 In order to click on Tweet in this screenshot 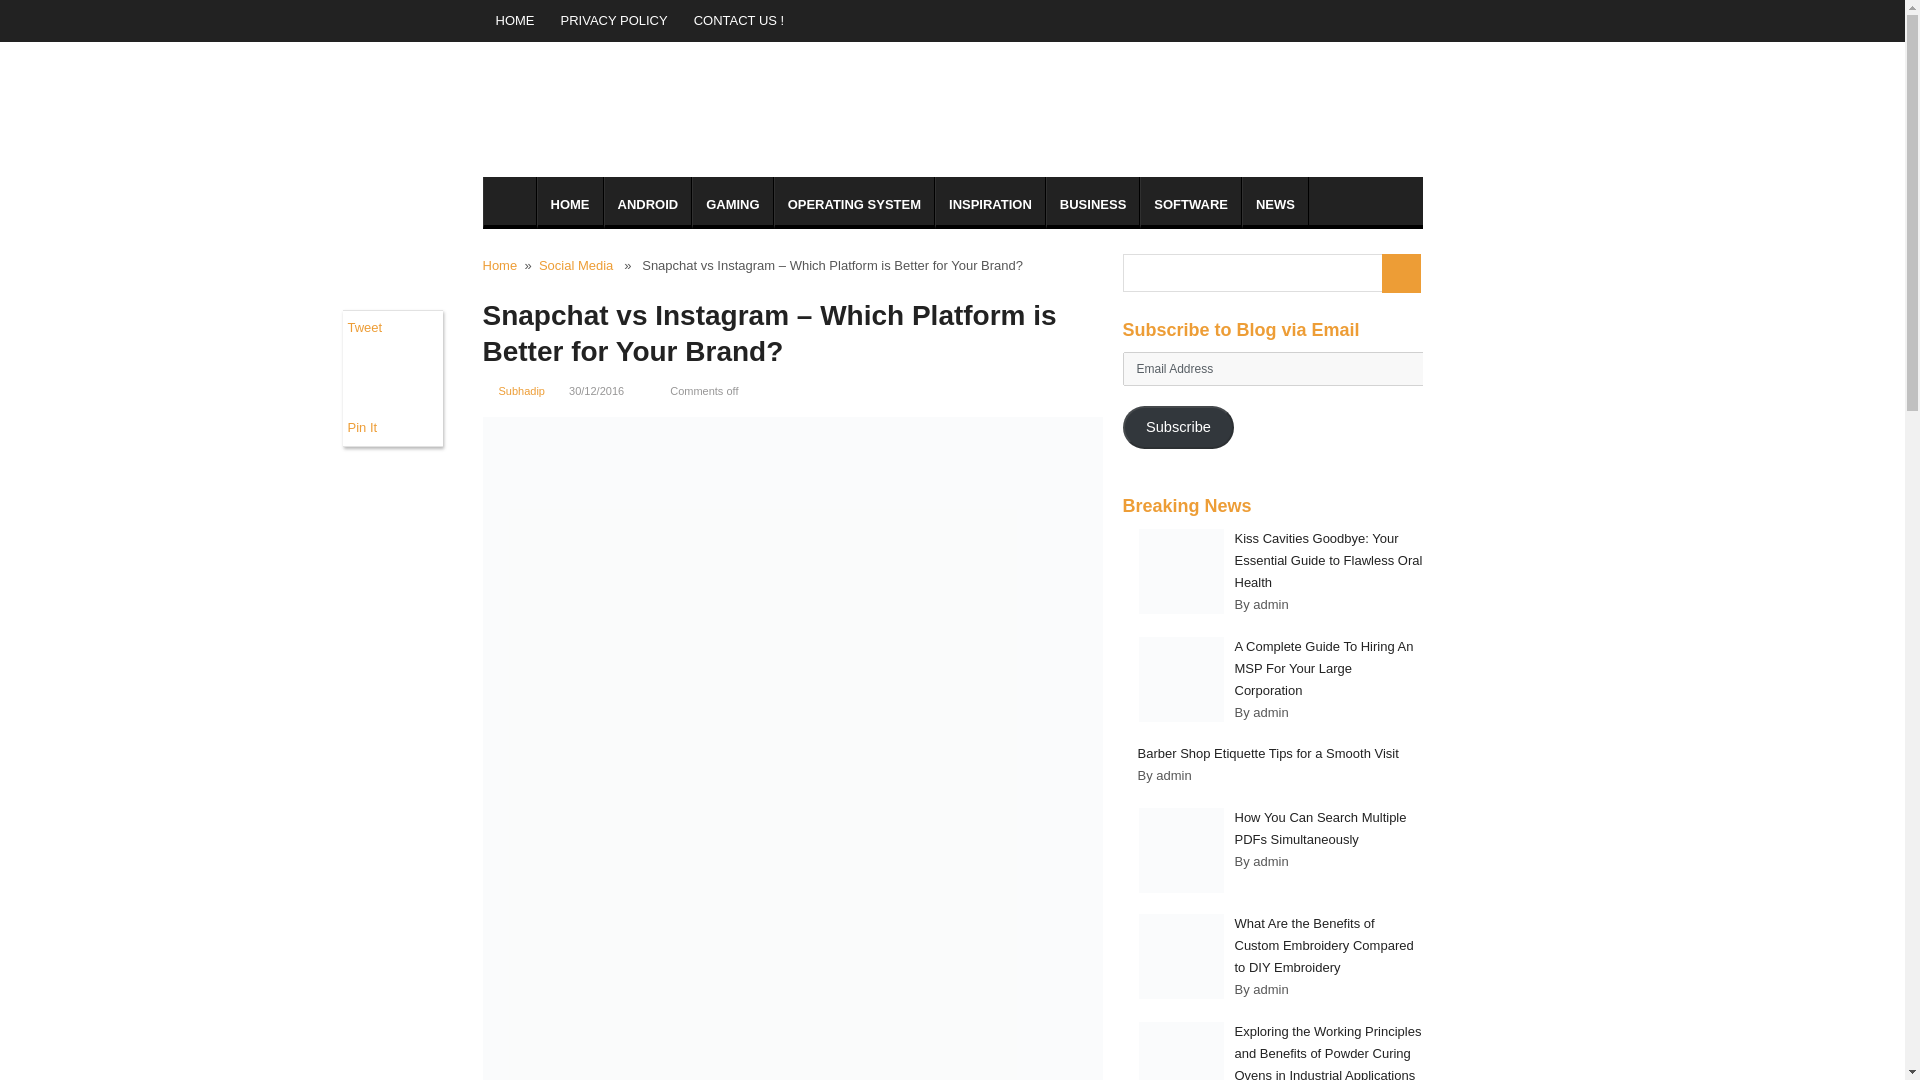, I will do `click(364, 326)`.